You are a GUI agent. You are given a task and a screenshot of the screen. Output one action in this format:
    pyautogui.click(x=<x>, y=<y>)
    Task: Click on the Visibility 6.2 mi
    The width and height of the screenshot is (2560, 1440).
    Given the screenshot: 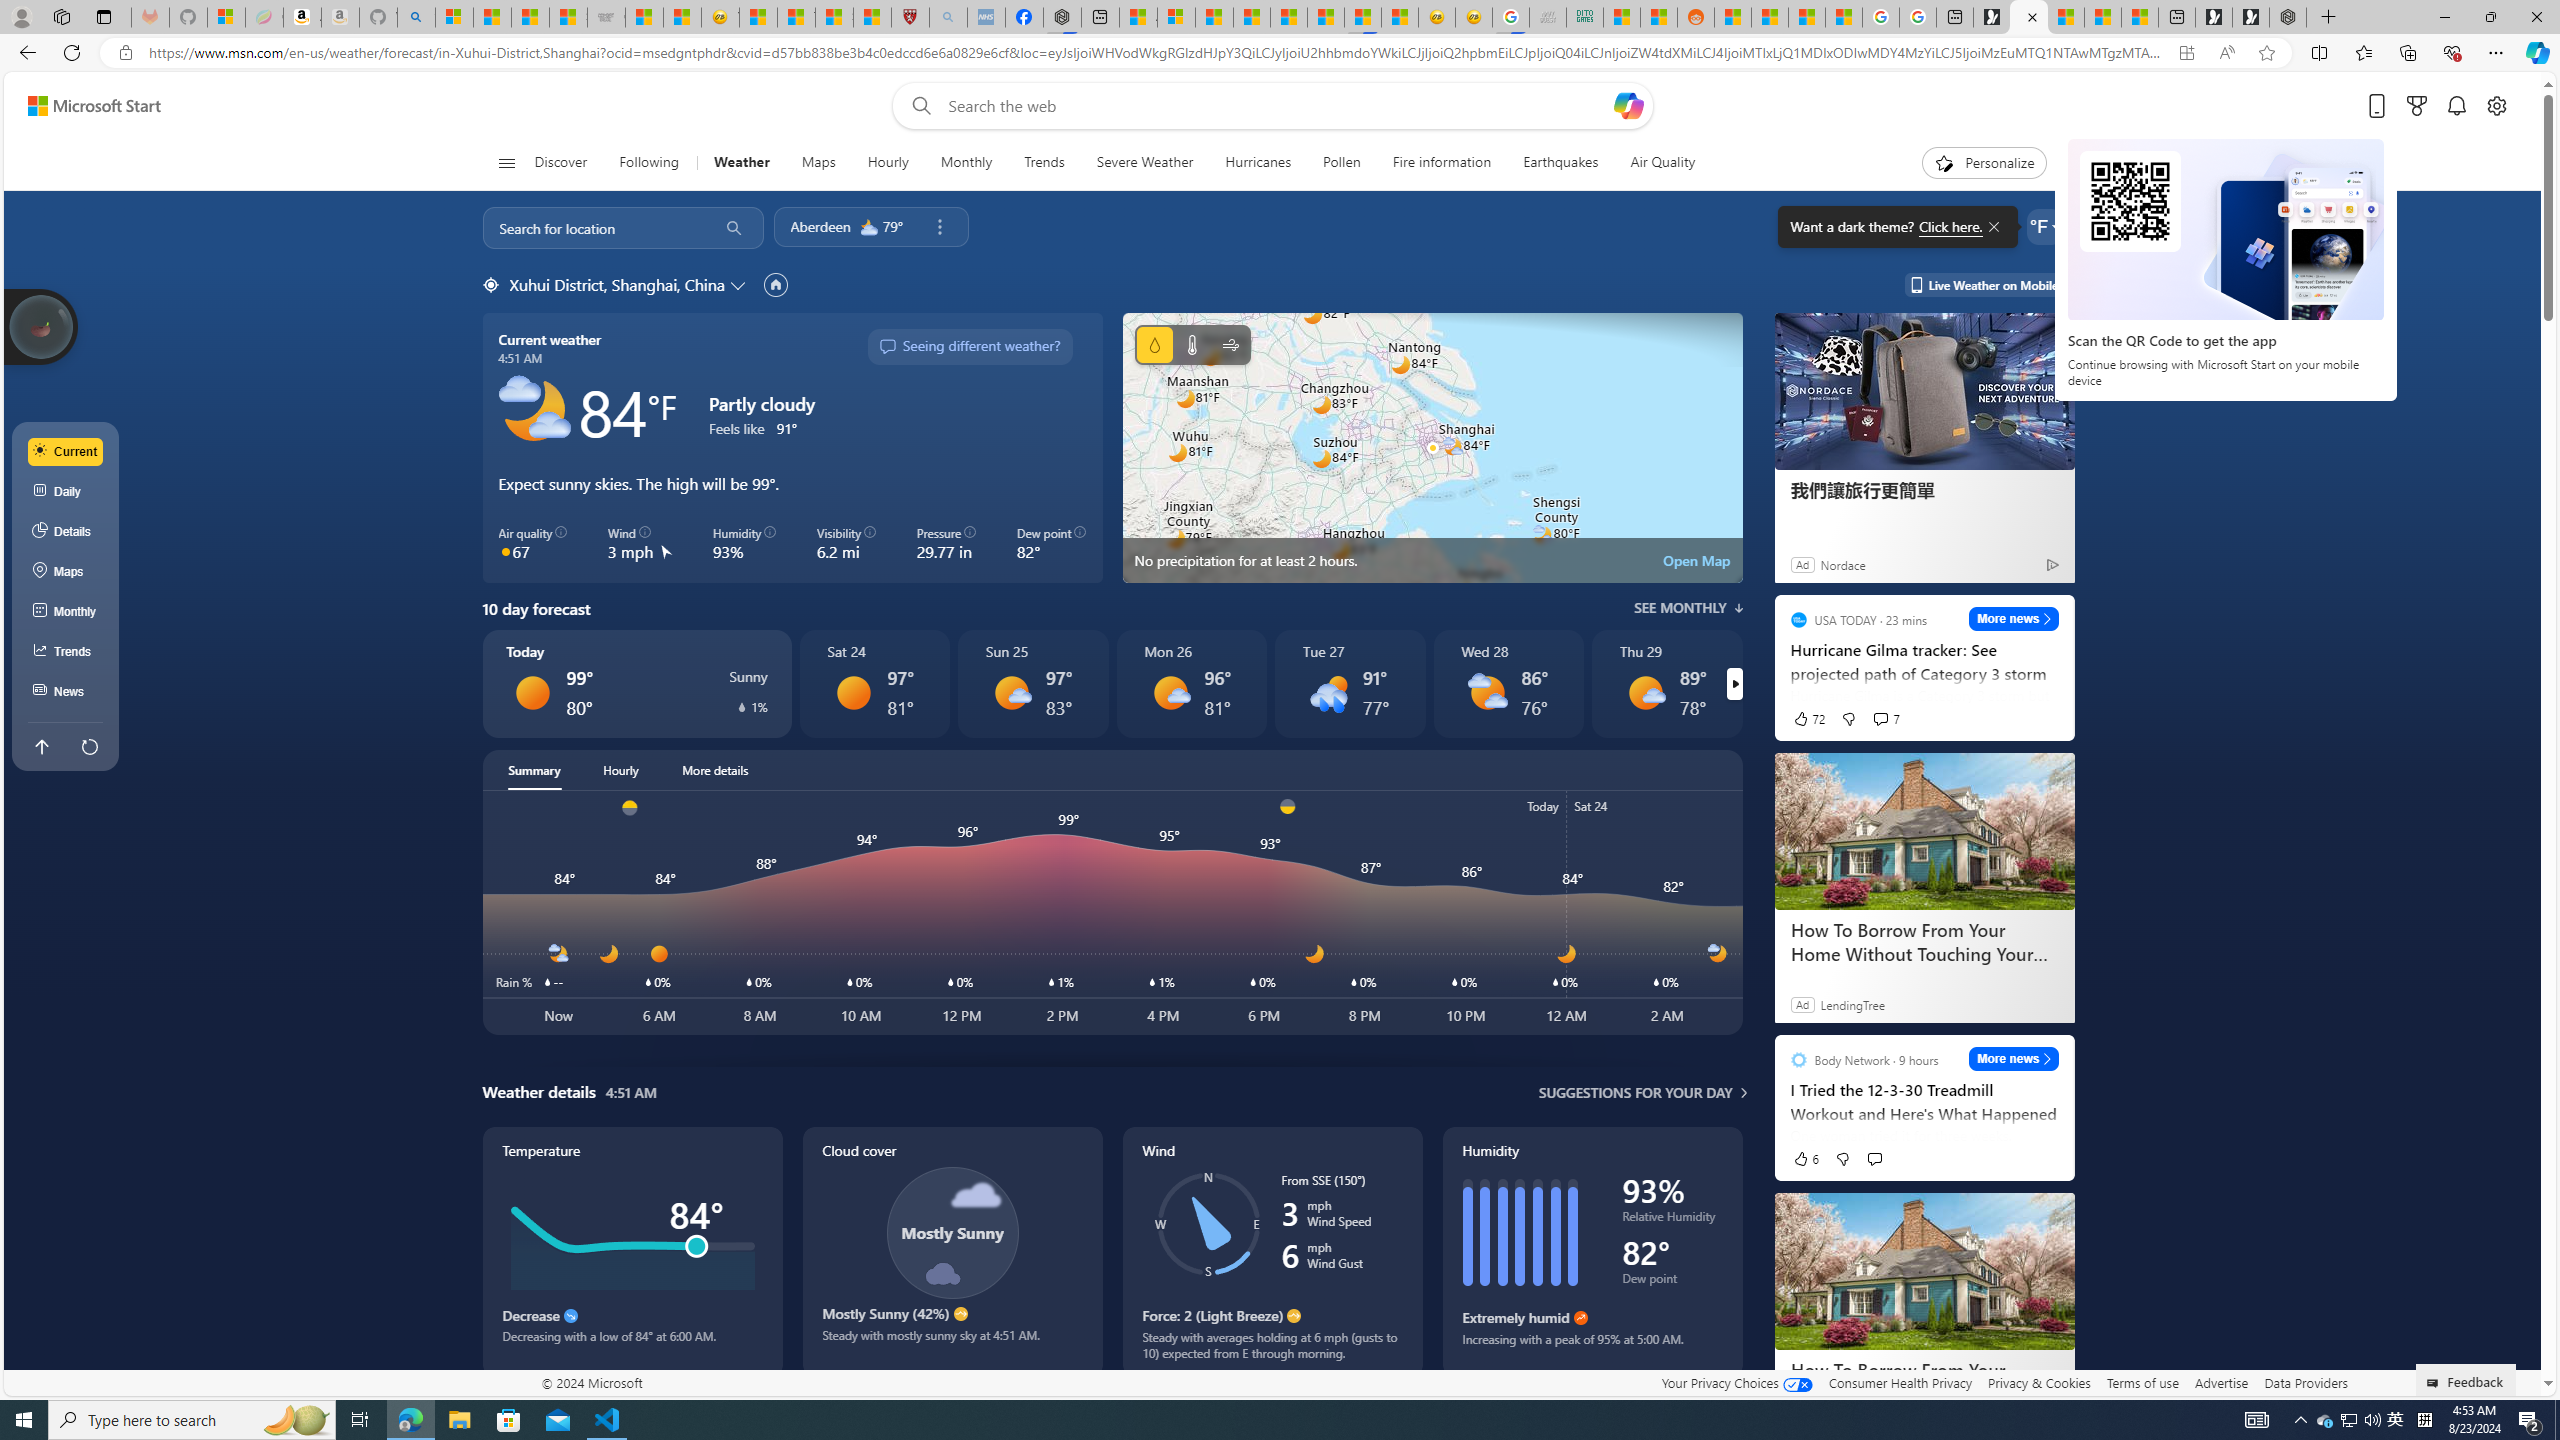 What is the action you would take?
    pyautogui.click(x=846, y=544)
    